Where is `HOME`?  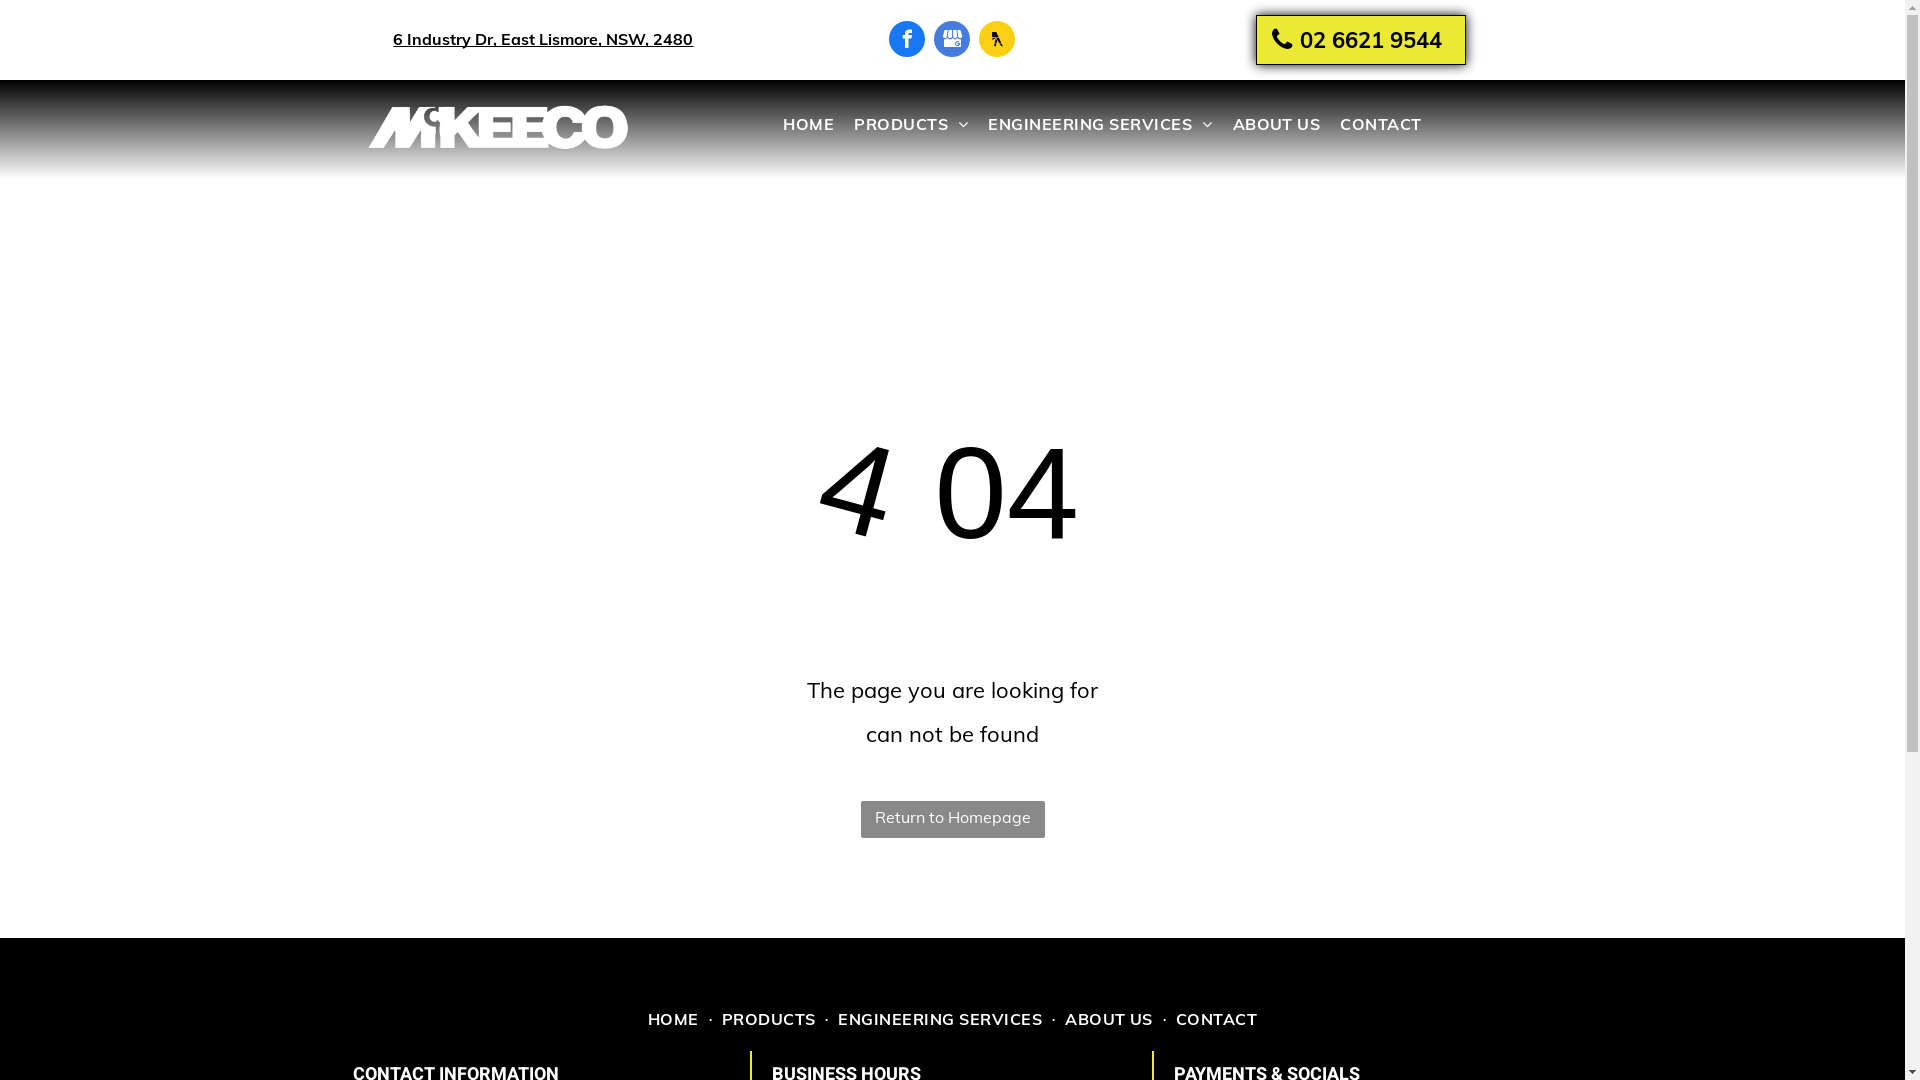
HOME is located at coordinates (674, 1019).